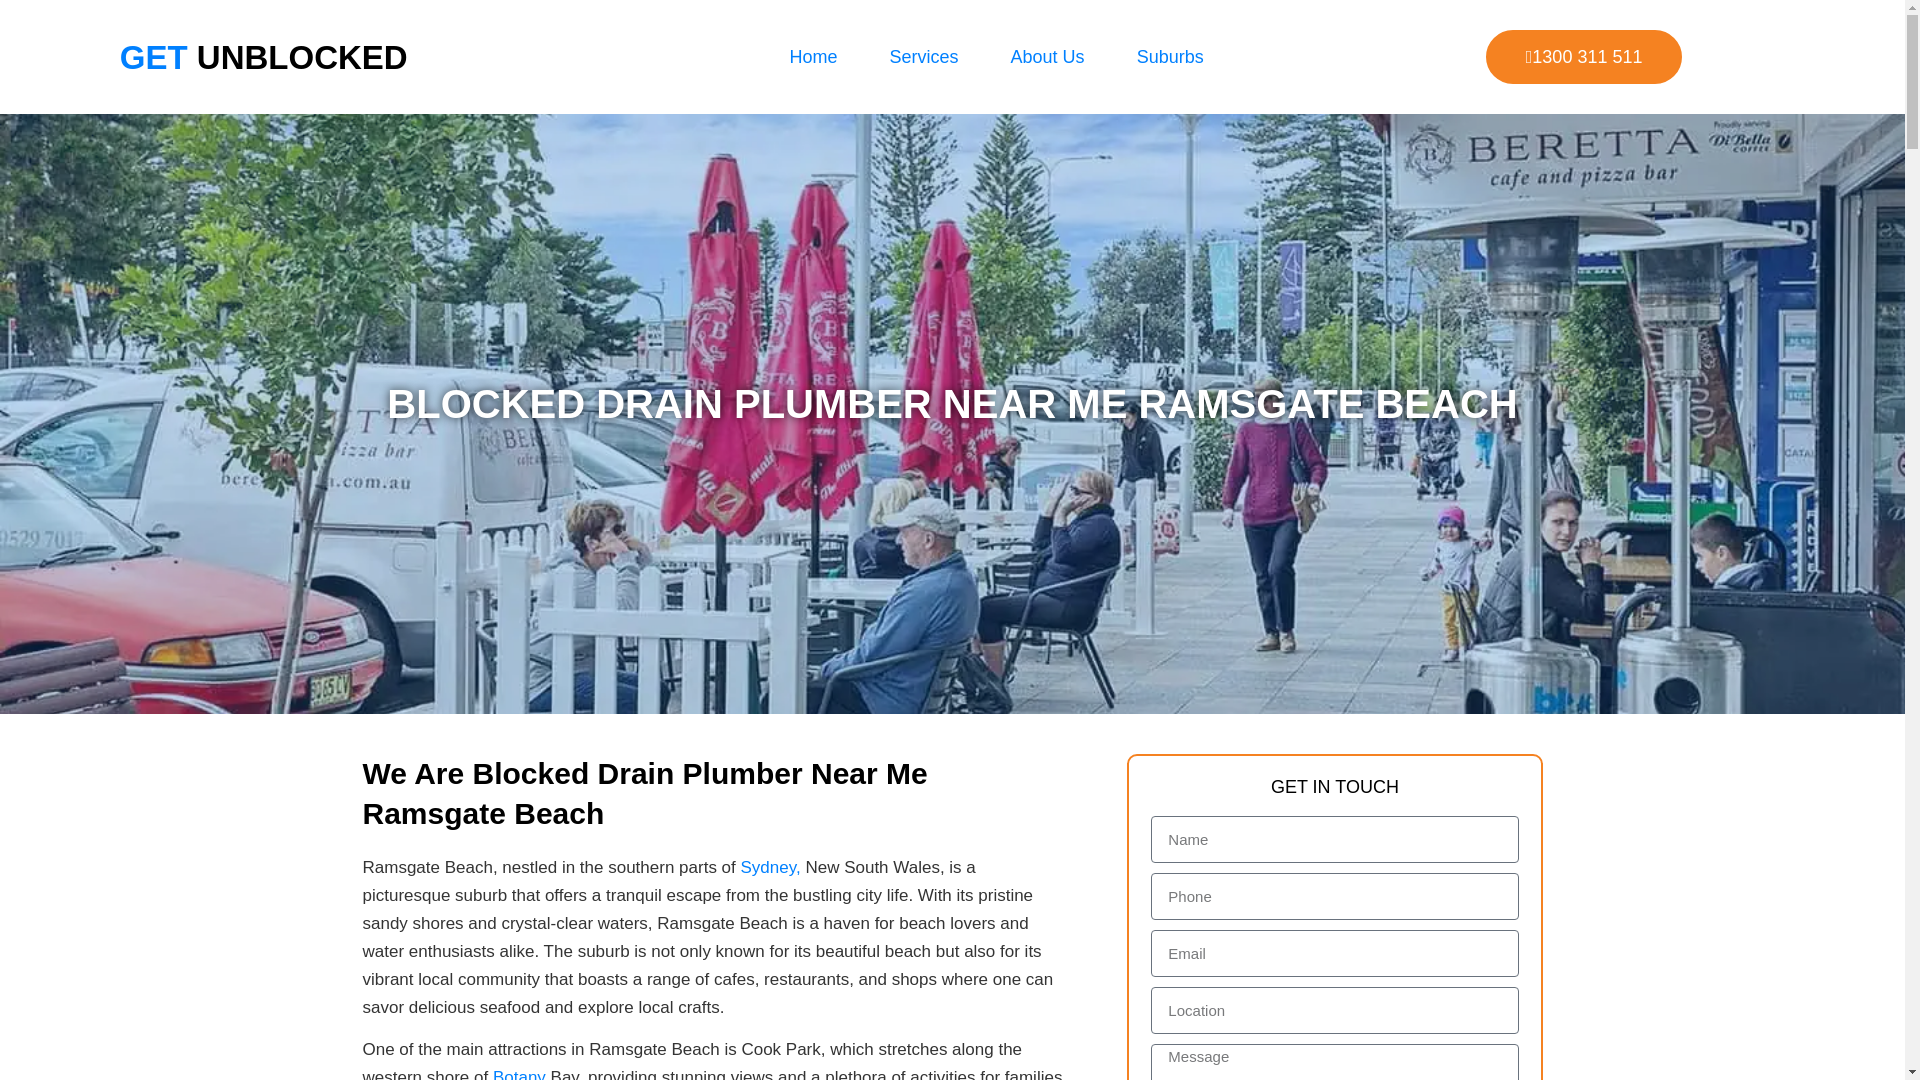 This screenshot has width=1920, height=1080. What do you see at coordinates (1170, 56) in the screenshot?
I see `Suburbs` at bounding box center [1170, 56].